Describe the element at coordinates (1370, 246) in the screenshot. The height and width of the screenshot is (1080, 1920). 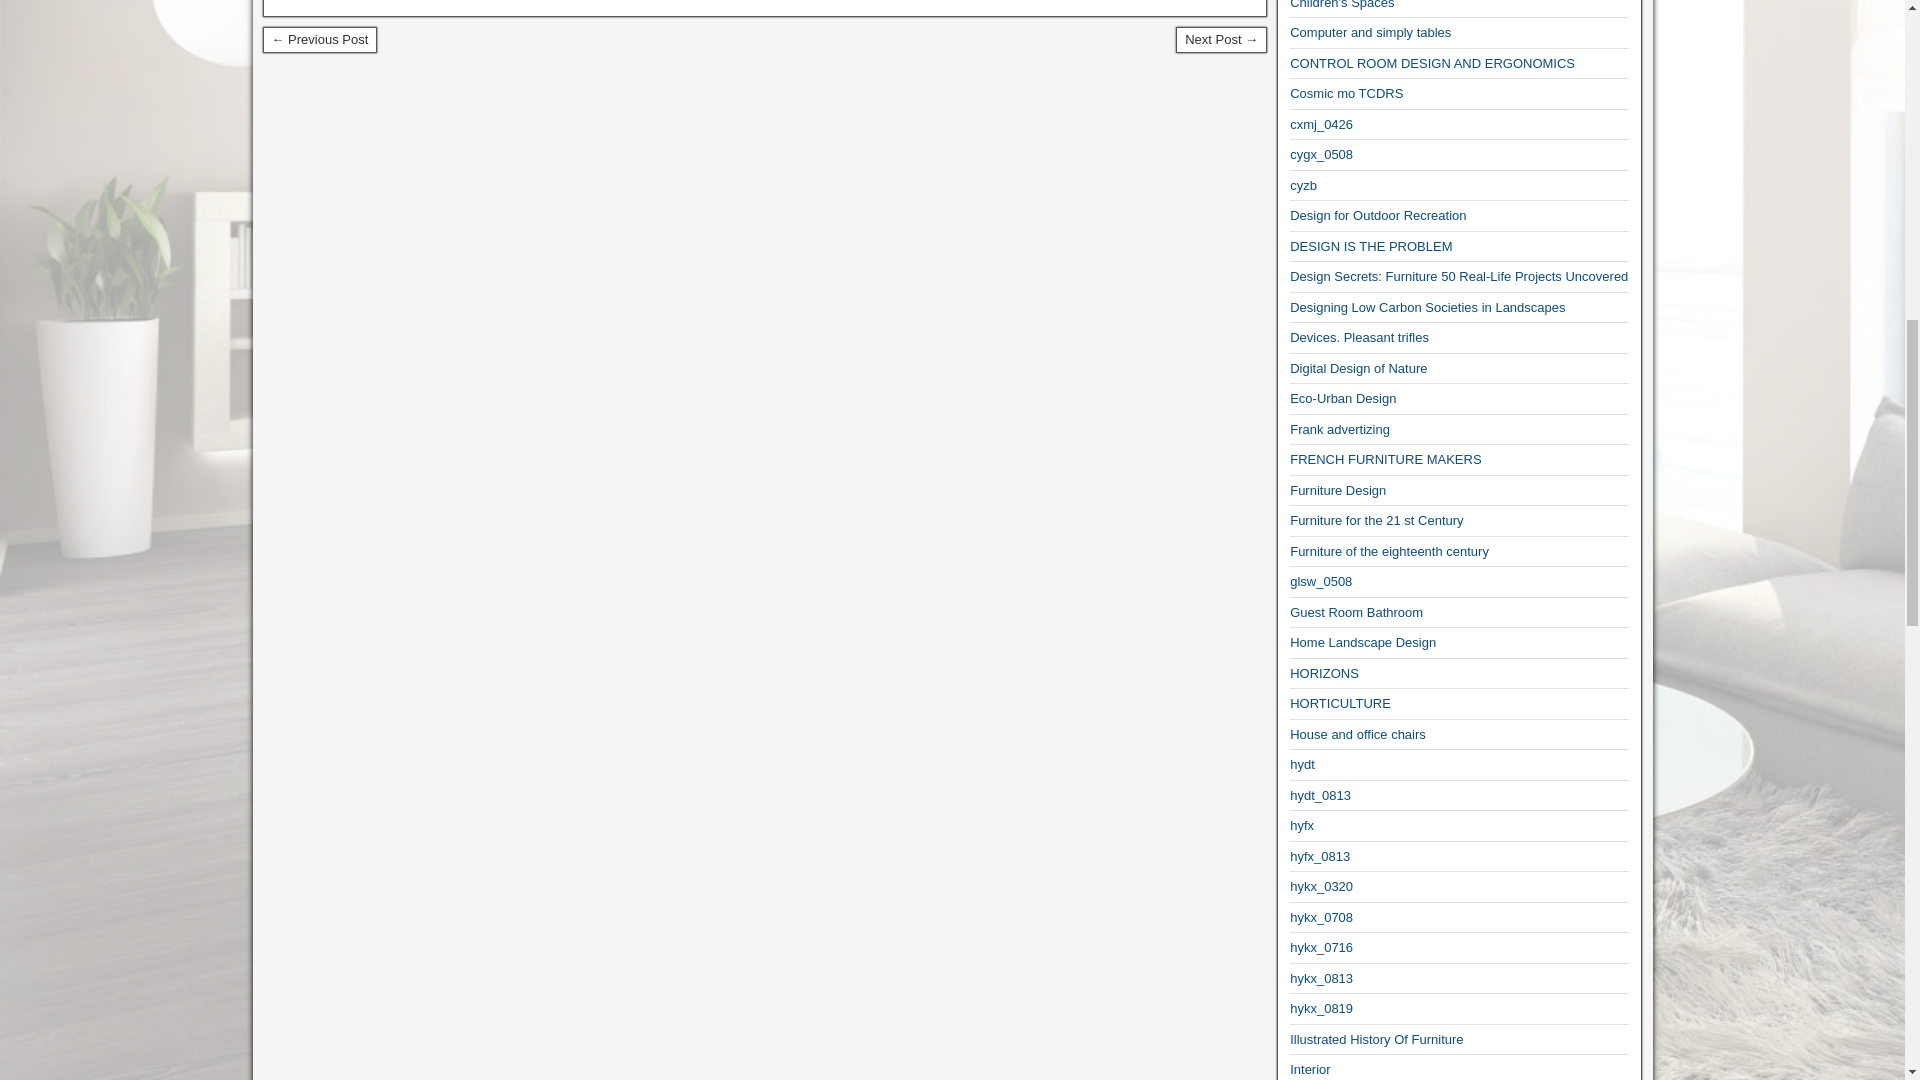
I see `DESIGN IS THE PROBLEM` at that location.